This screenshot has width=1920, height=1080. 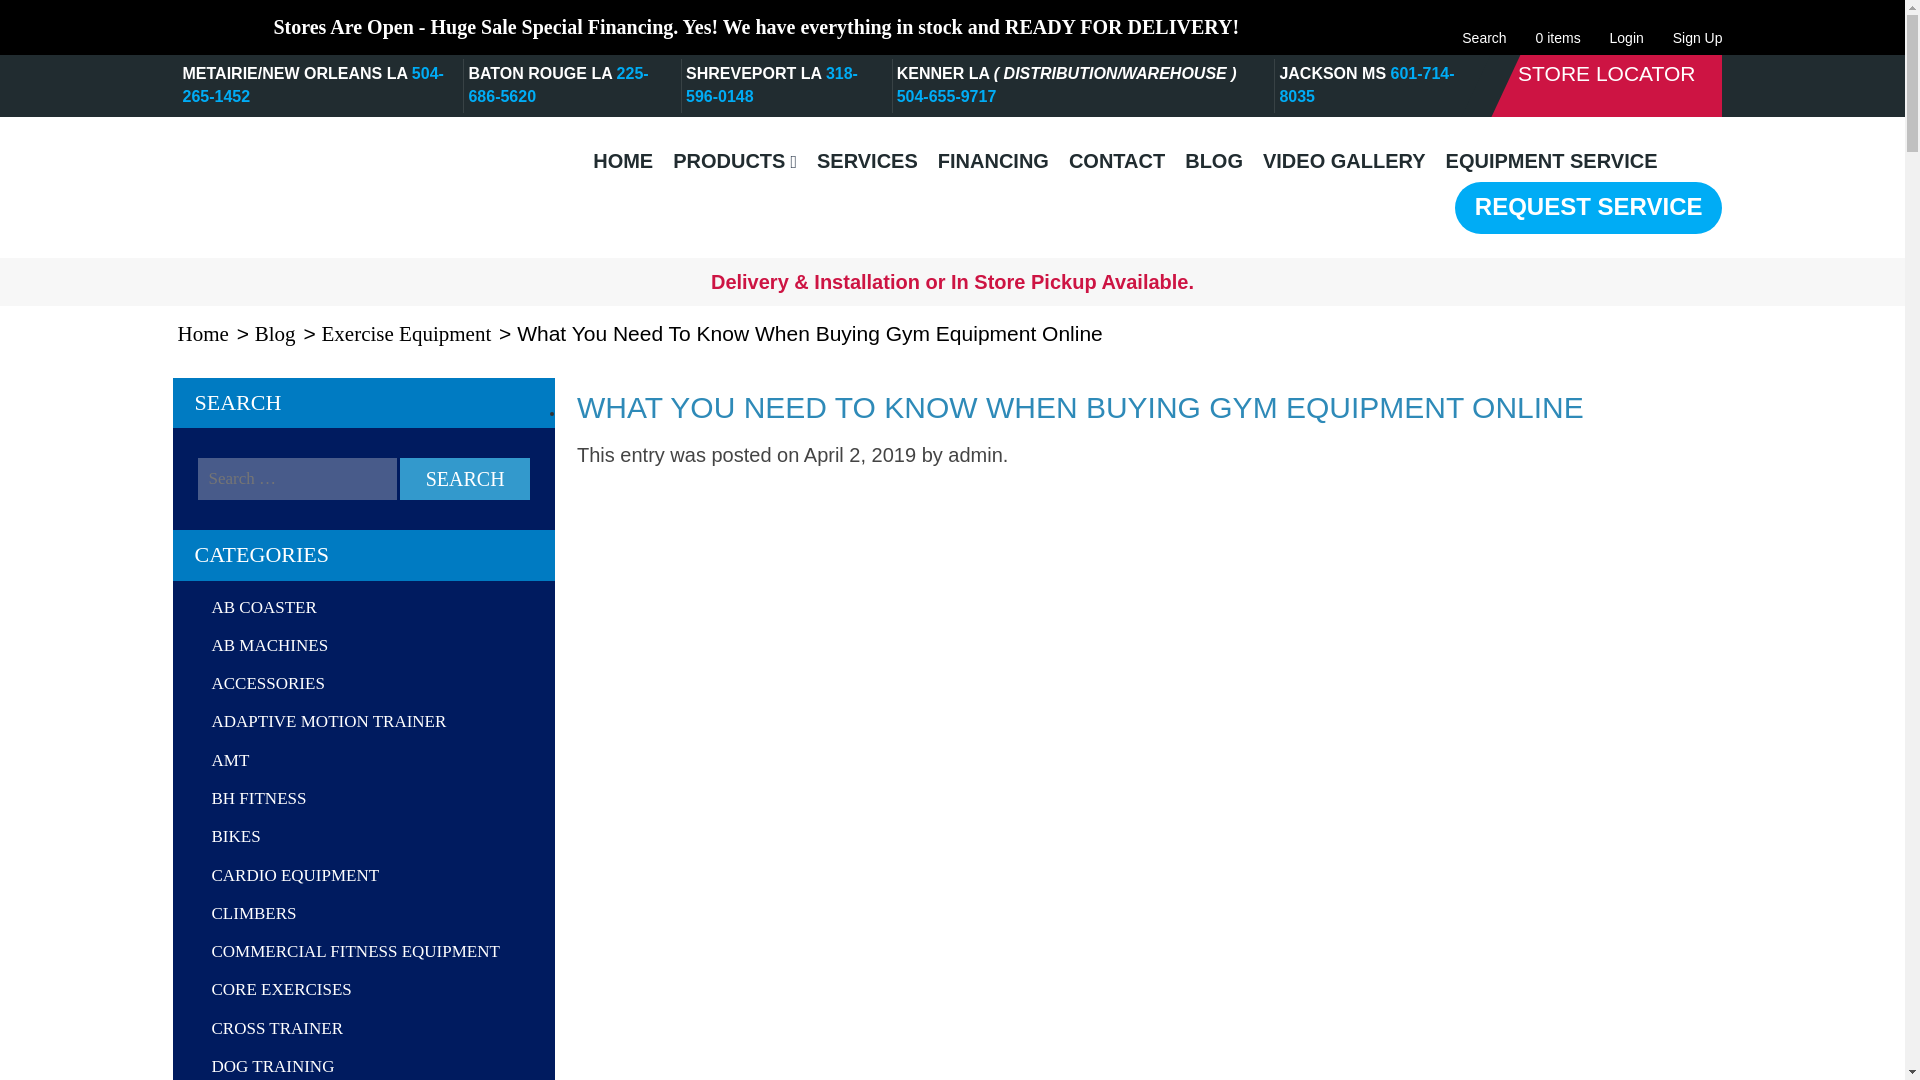 I want to click on View your shopping cart, so click(x=1558, y=26).